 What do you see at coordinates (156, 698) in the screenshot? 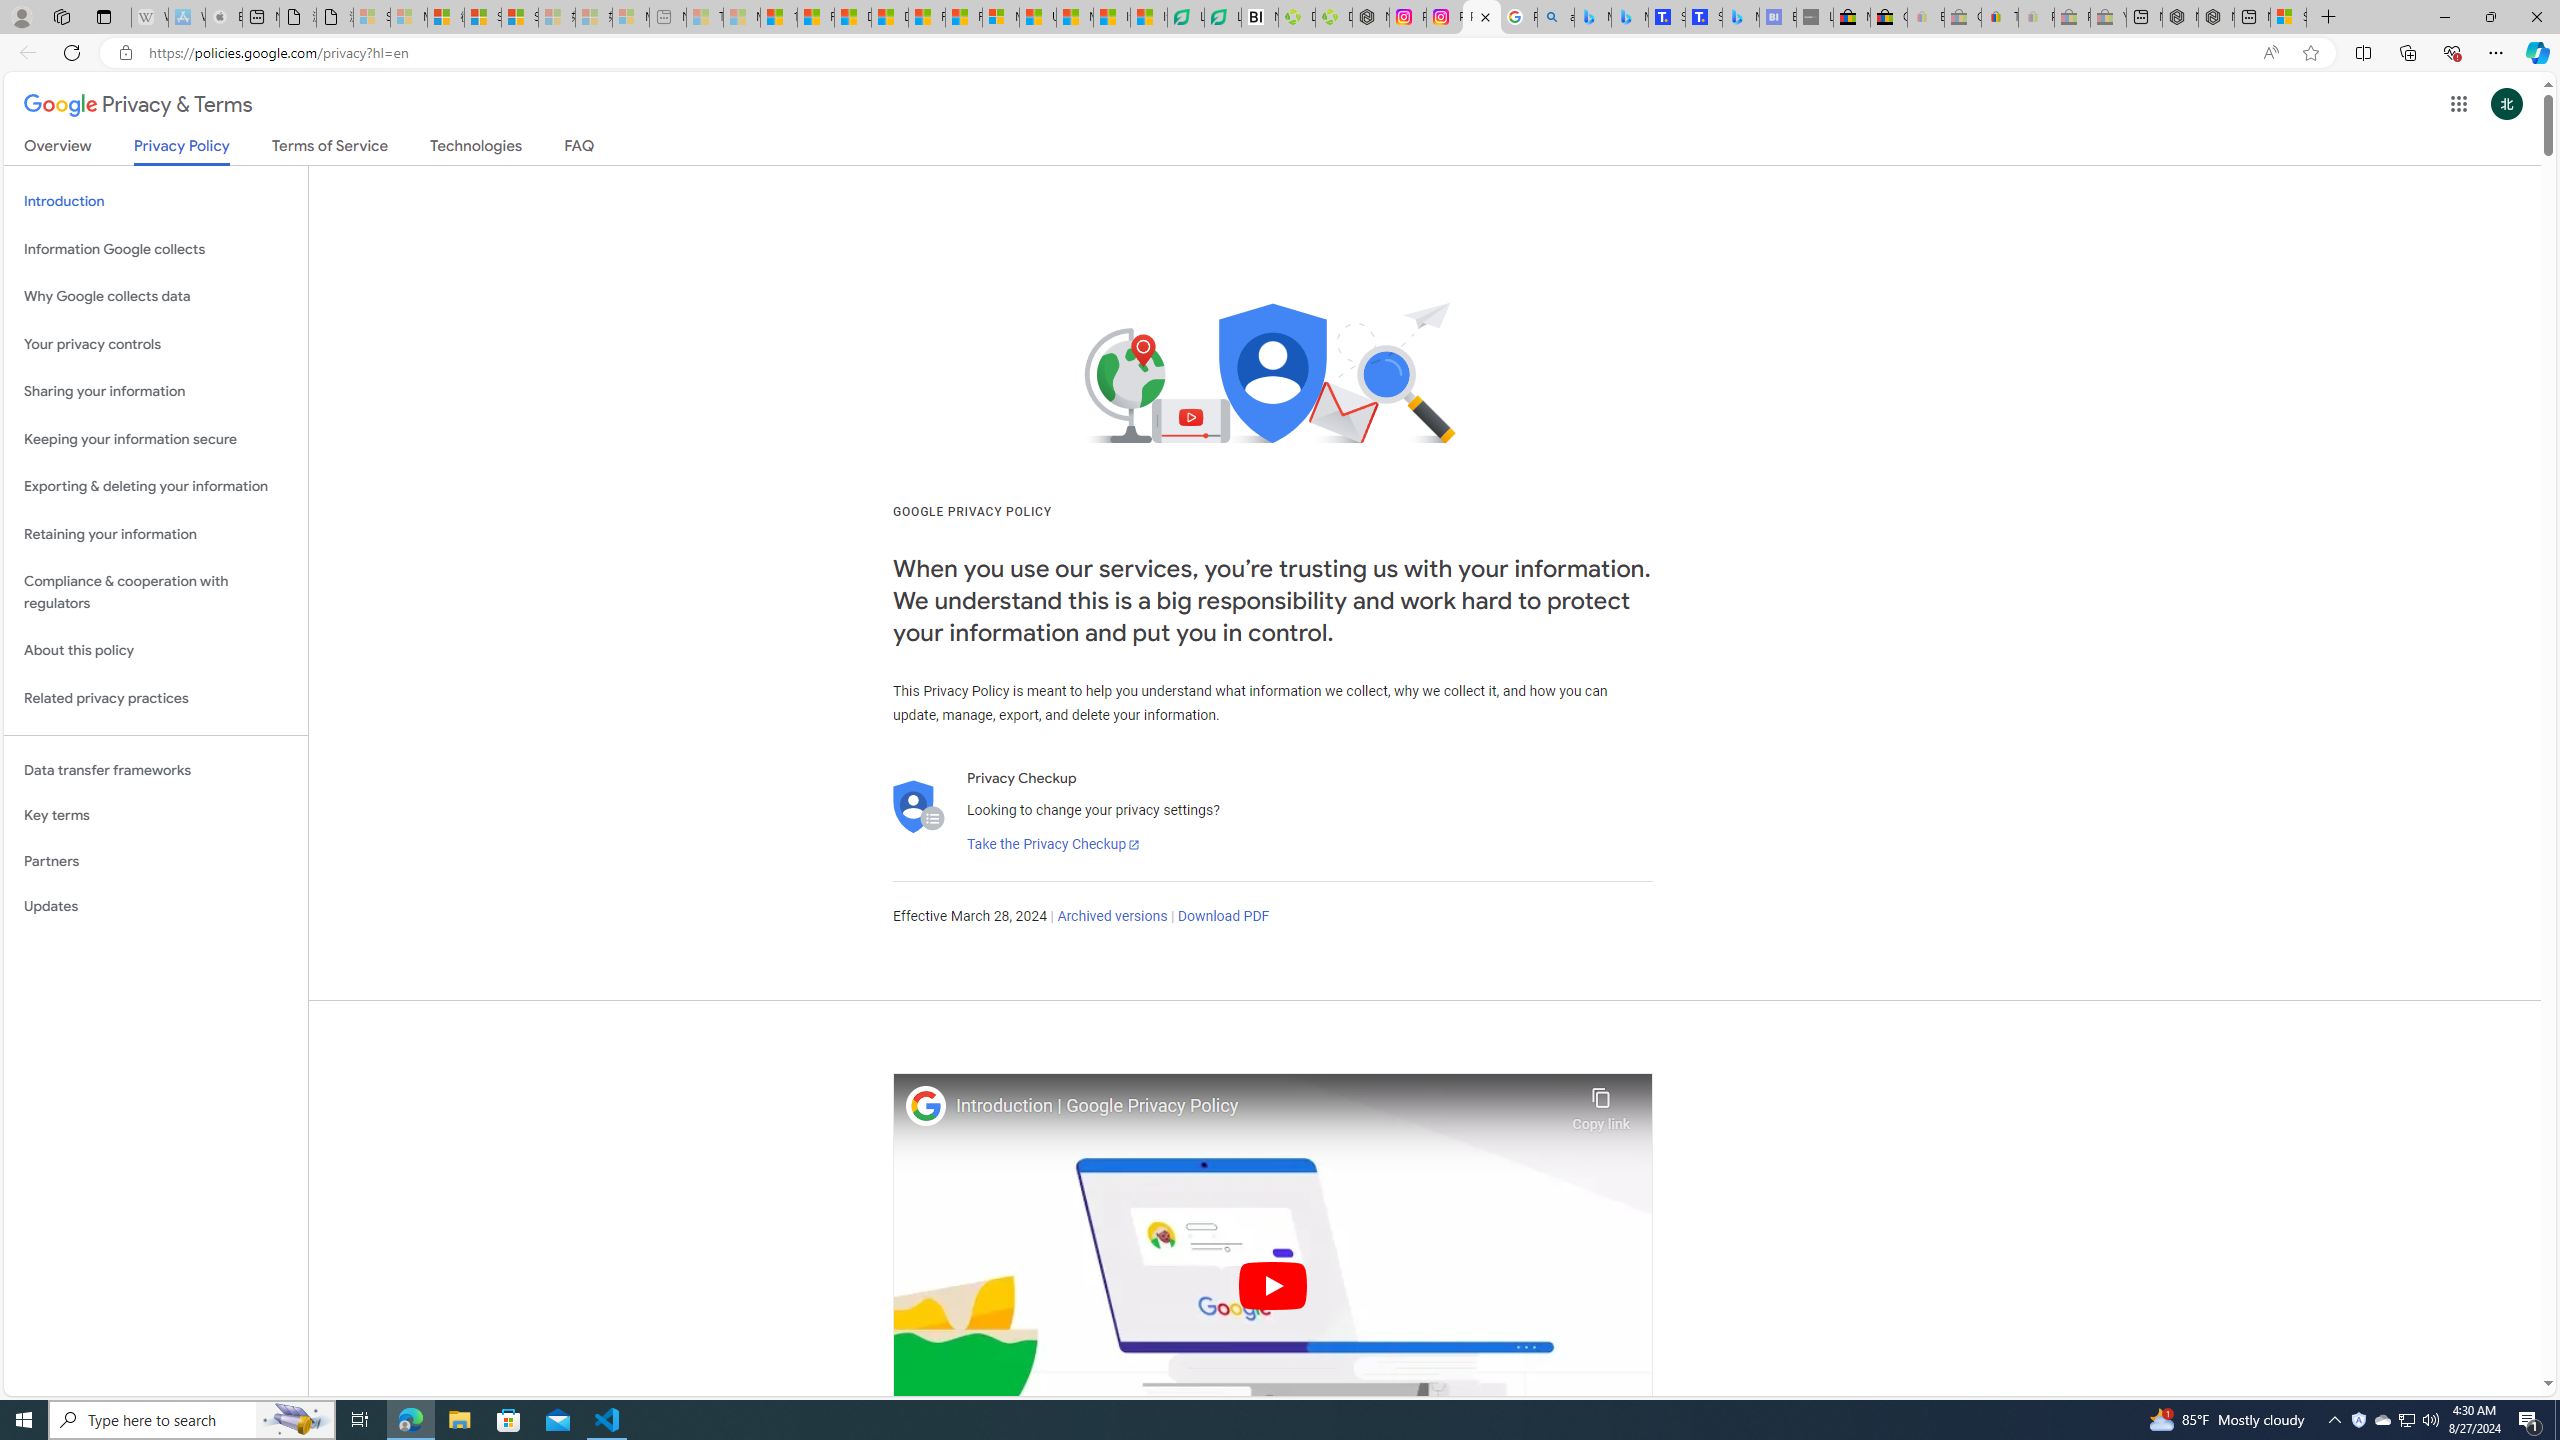
I see `Related privacy practices` at bounding box center [156, 698].